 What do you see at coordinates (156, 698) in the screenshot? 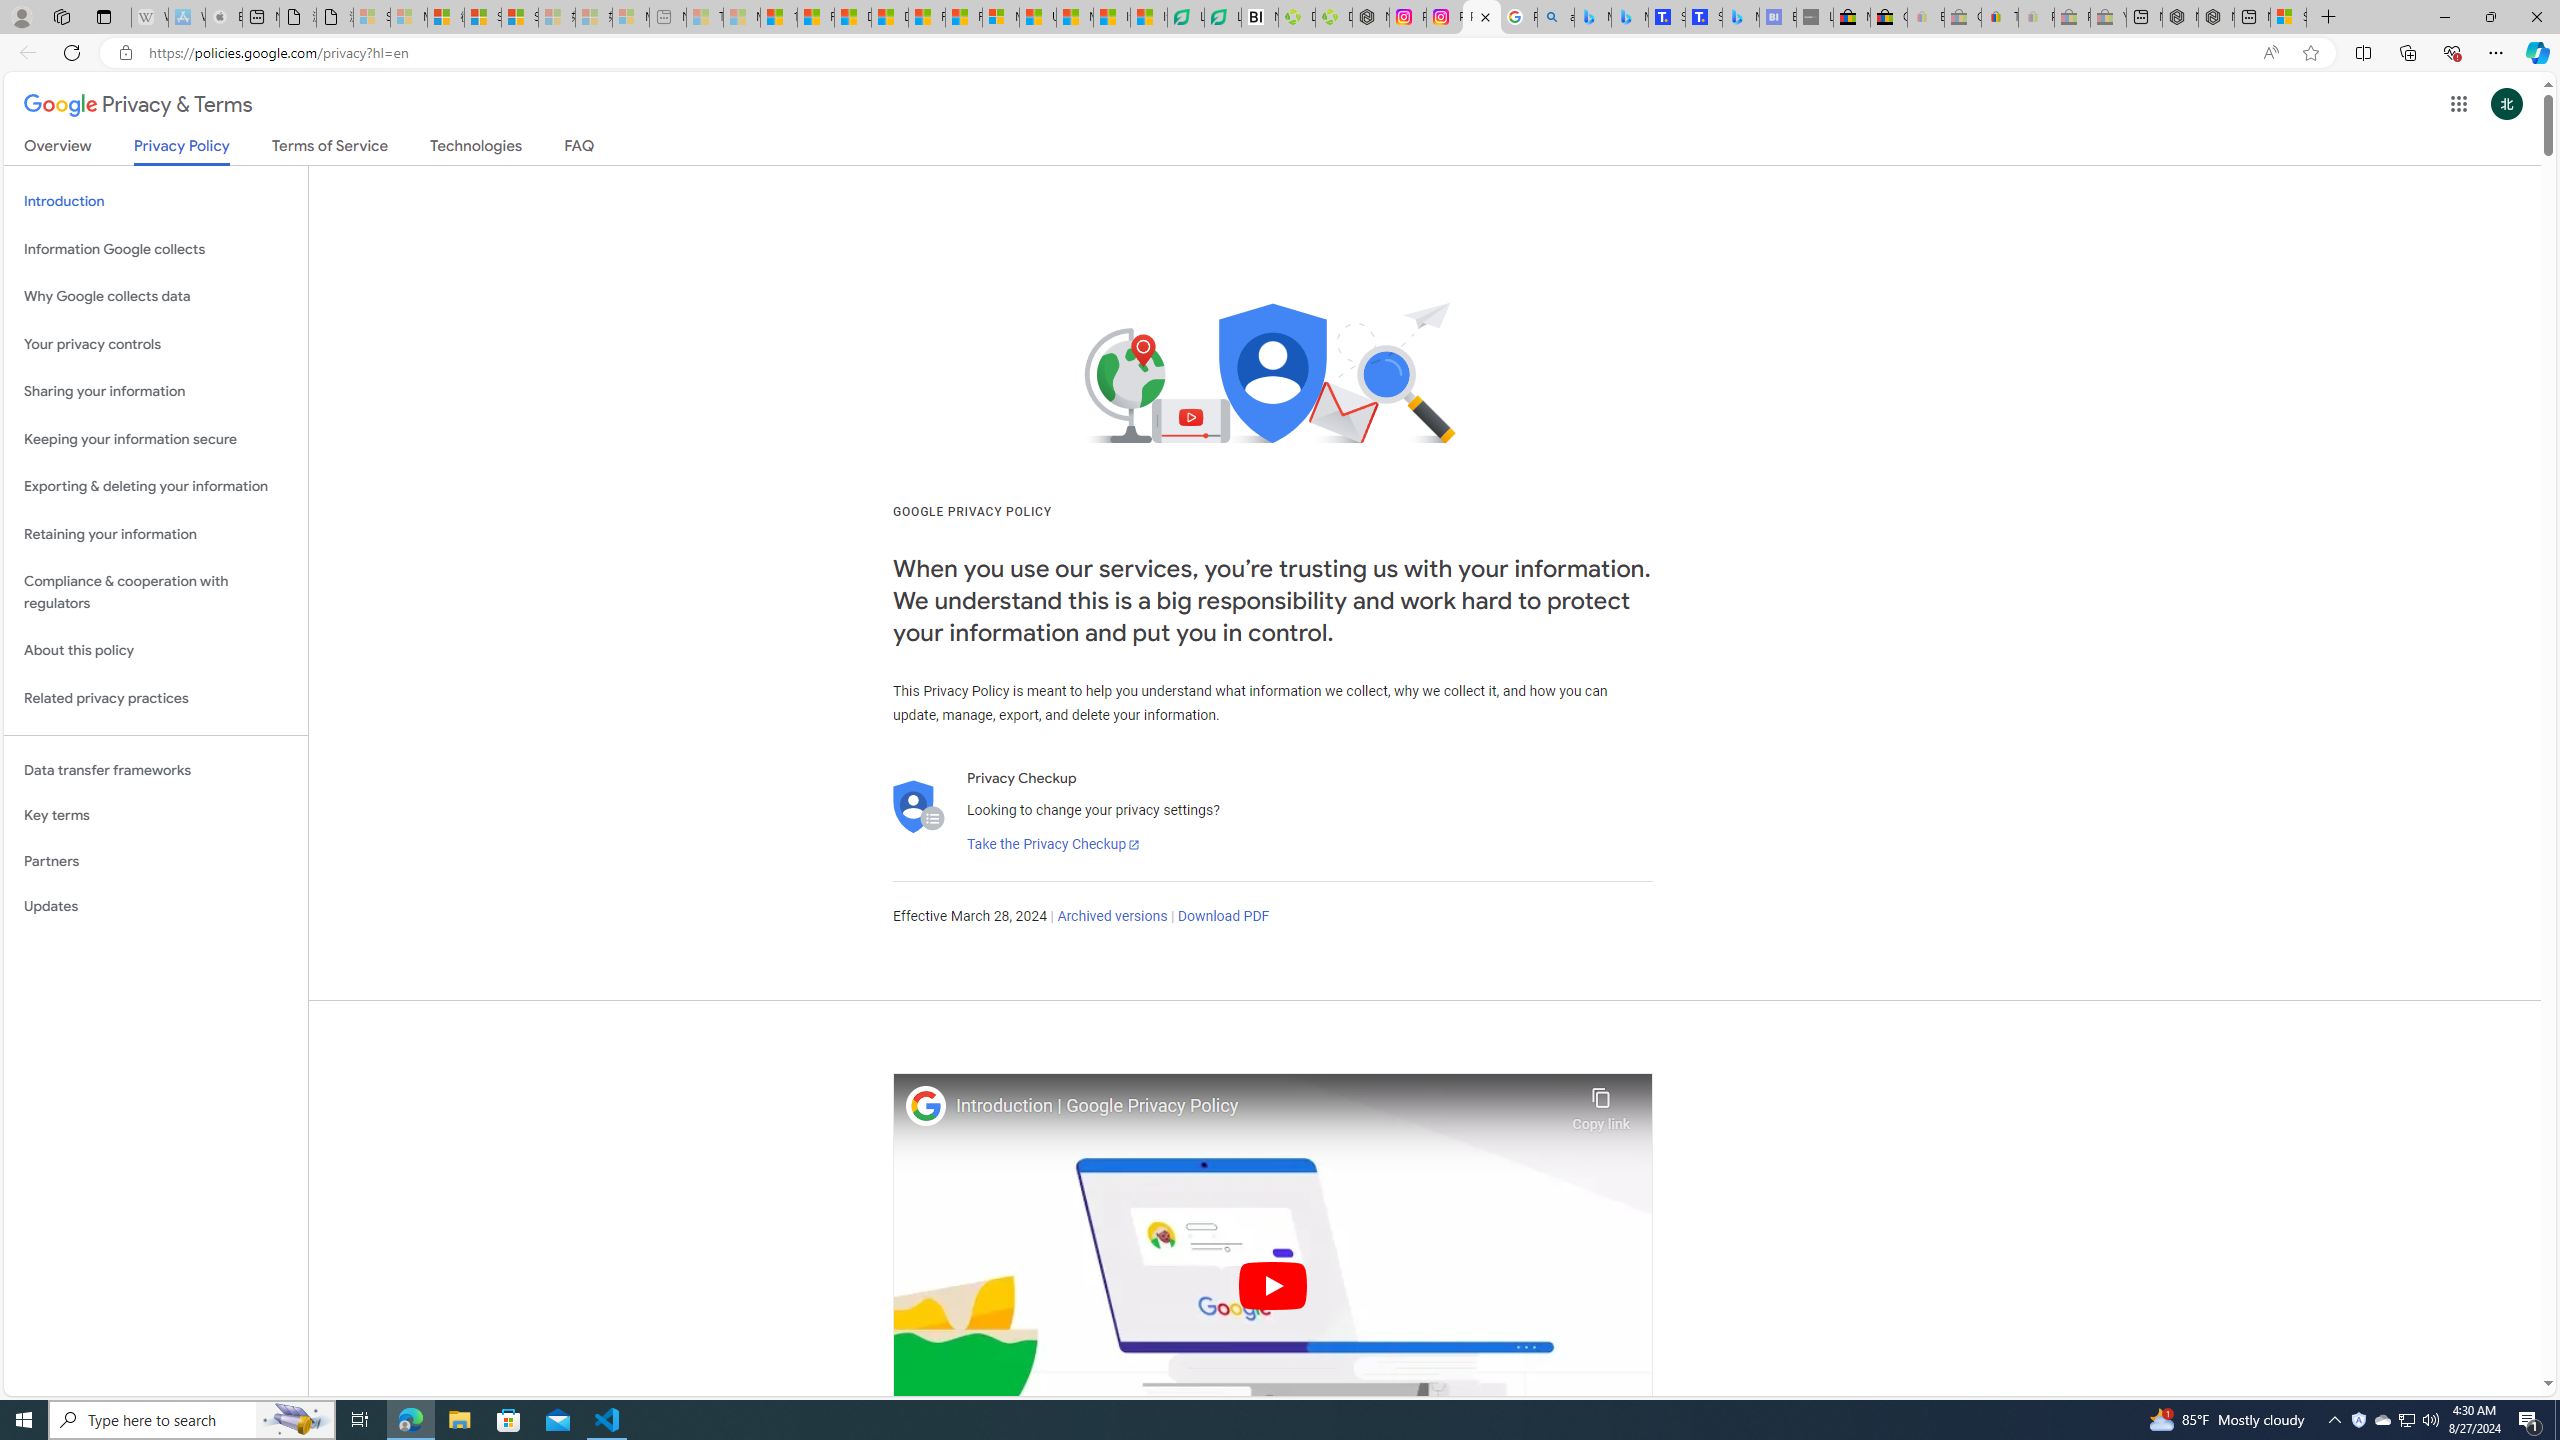
I see `Related privacy practices` at bounding box center [156, 698].